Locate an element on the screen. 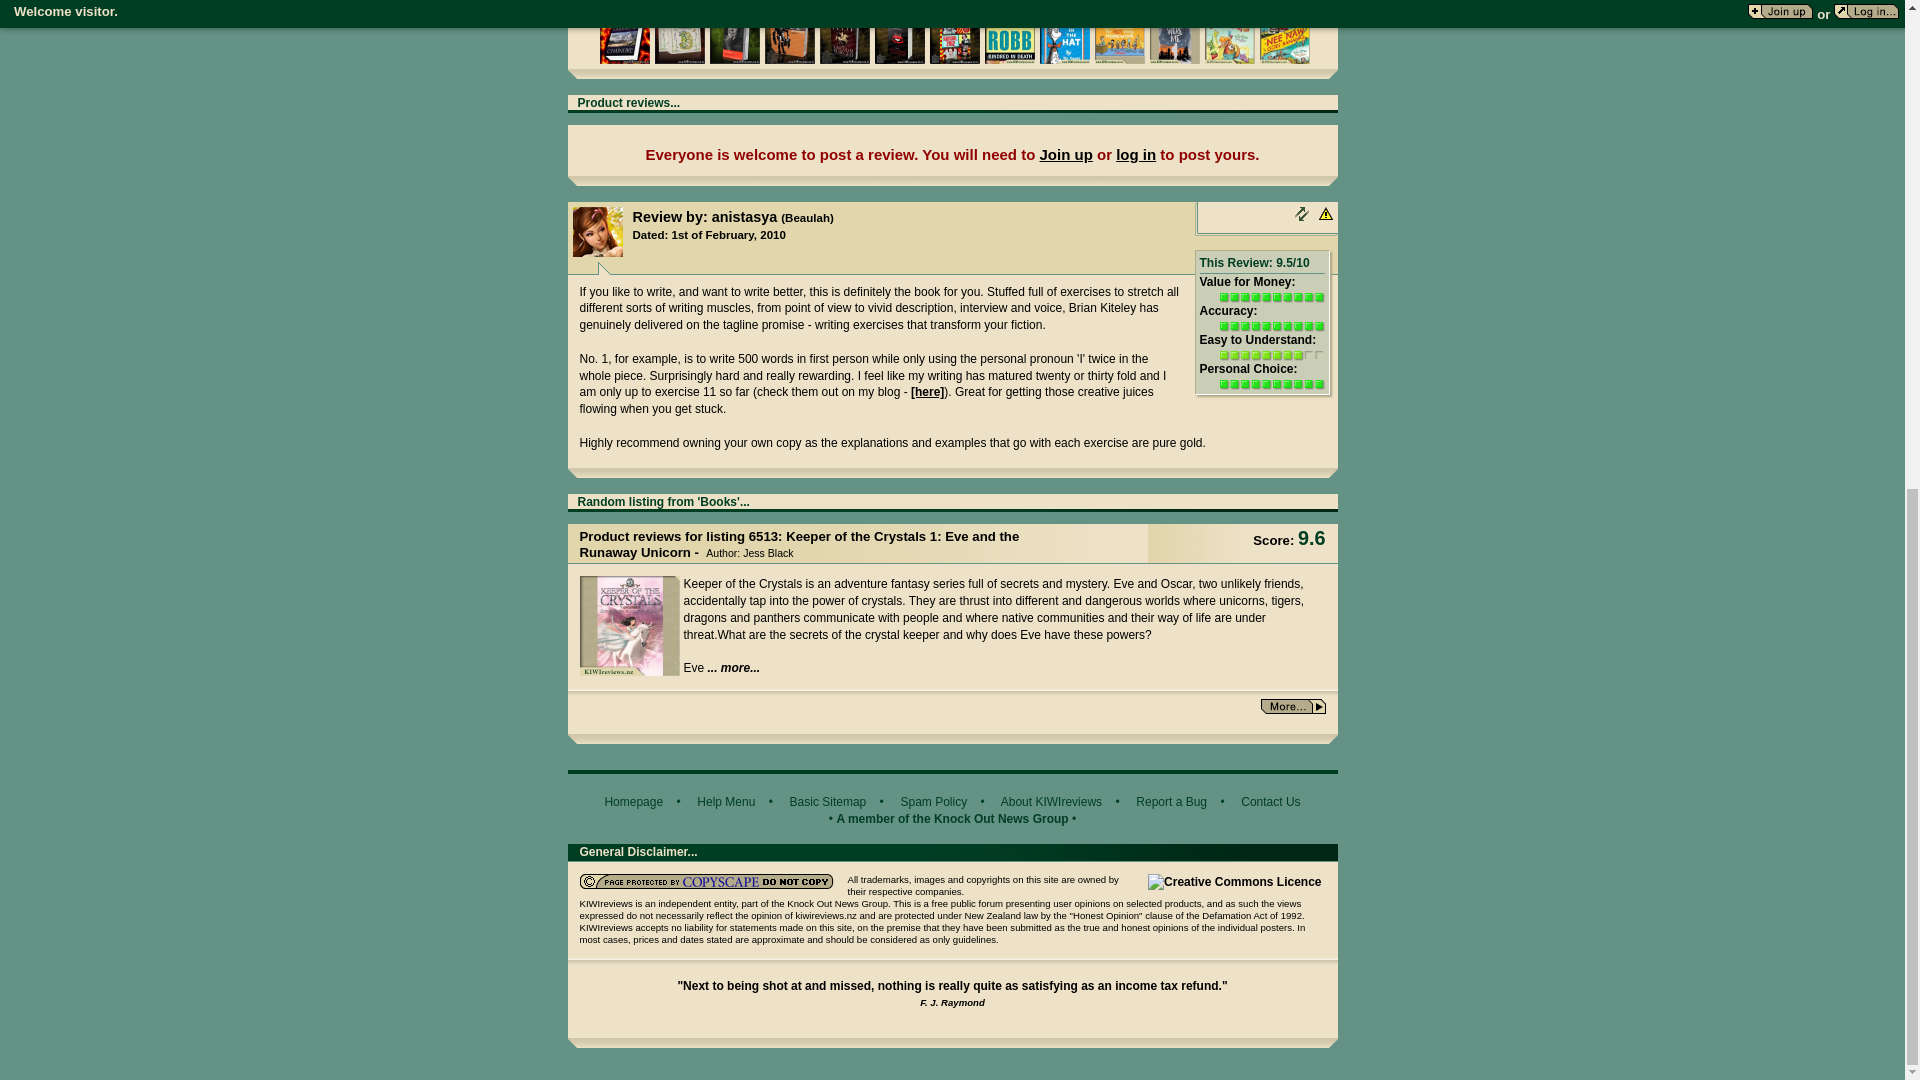  Chainfire is located at coordinates (626, 38).